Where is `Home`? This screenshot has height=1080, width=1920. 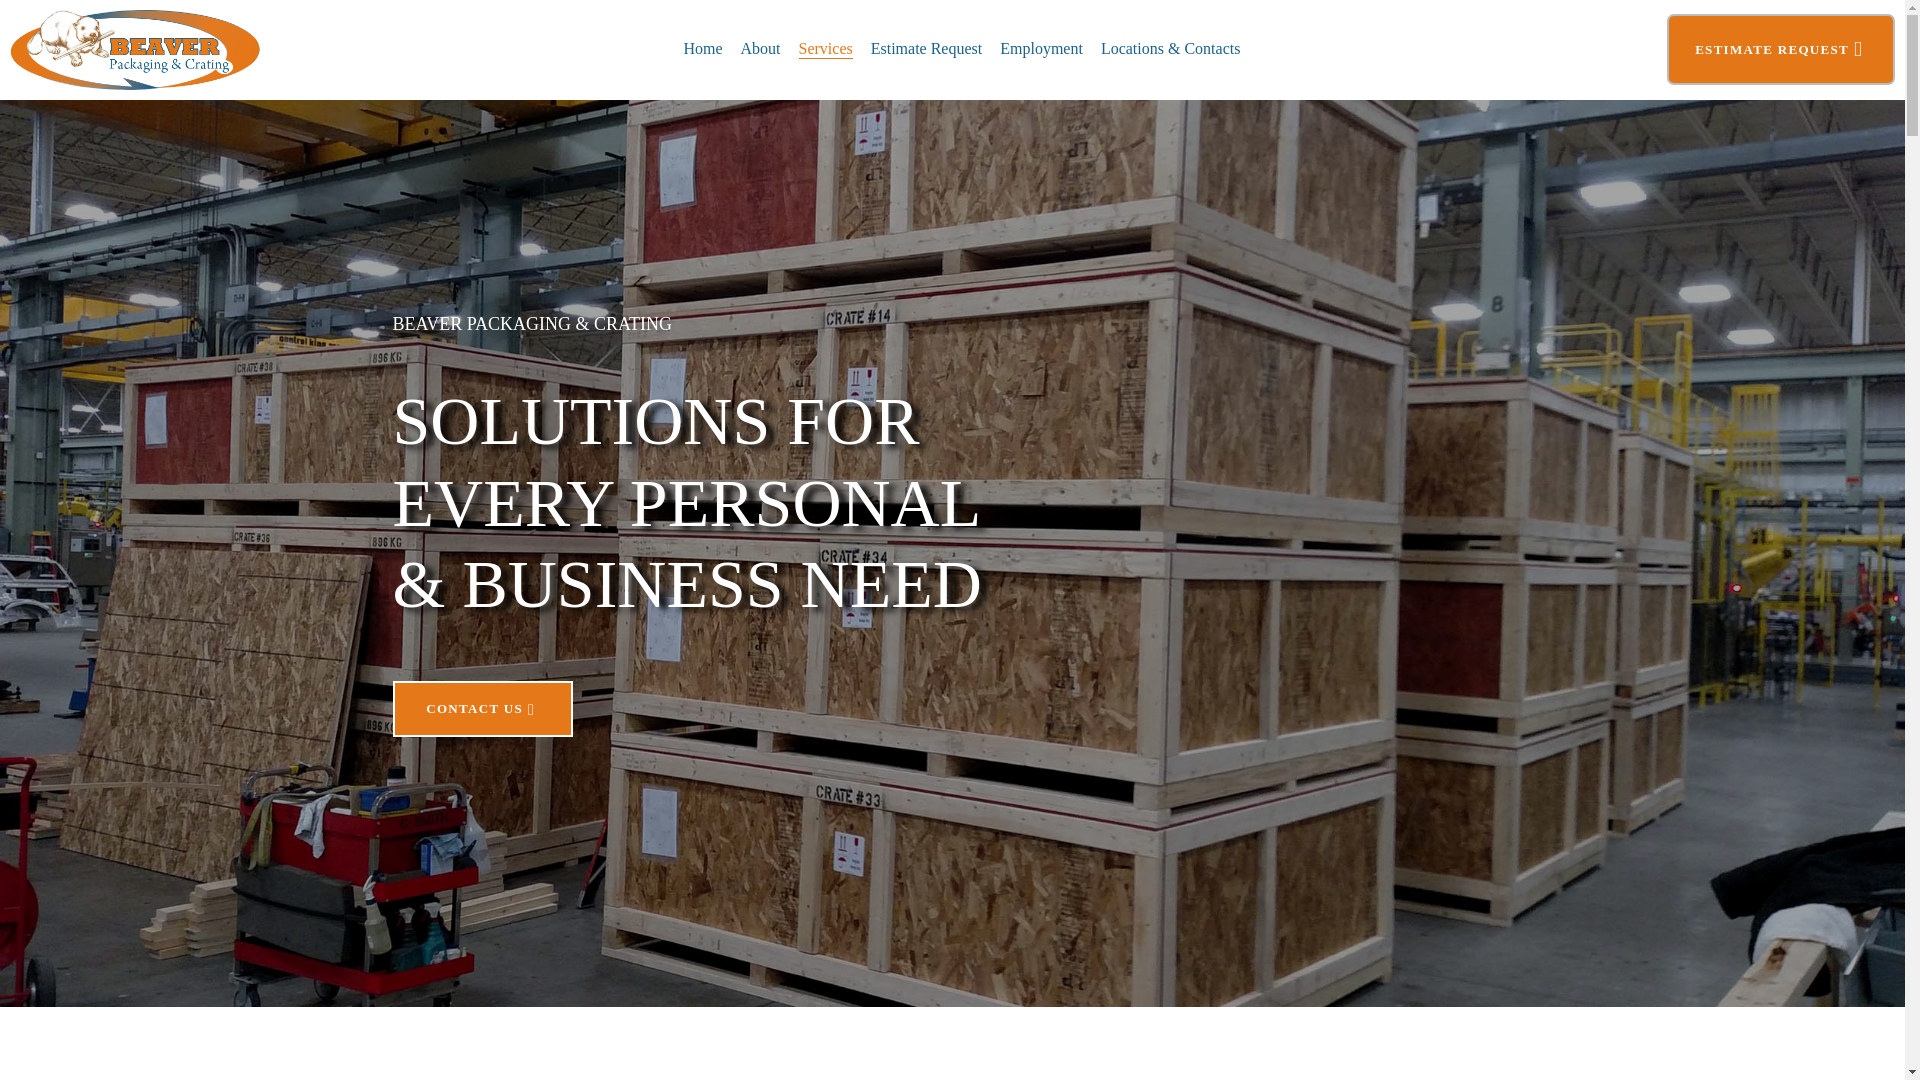 Home is located at coordinates (702, 48).